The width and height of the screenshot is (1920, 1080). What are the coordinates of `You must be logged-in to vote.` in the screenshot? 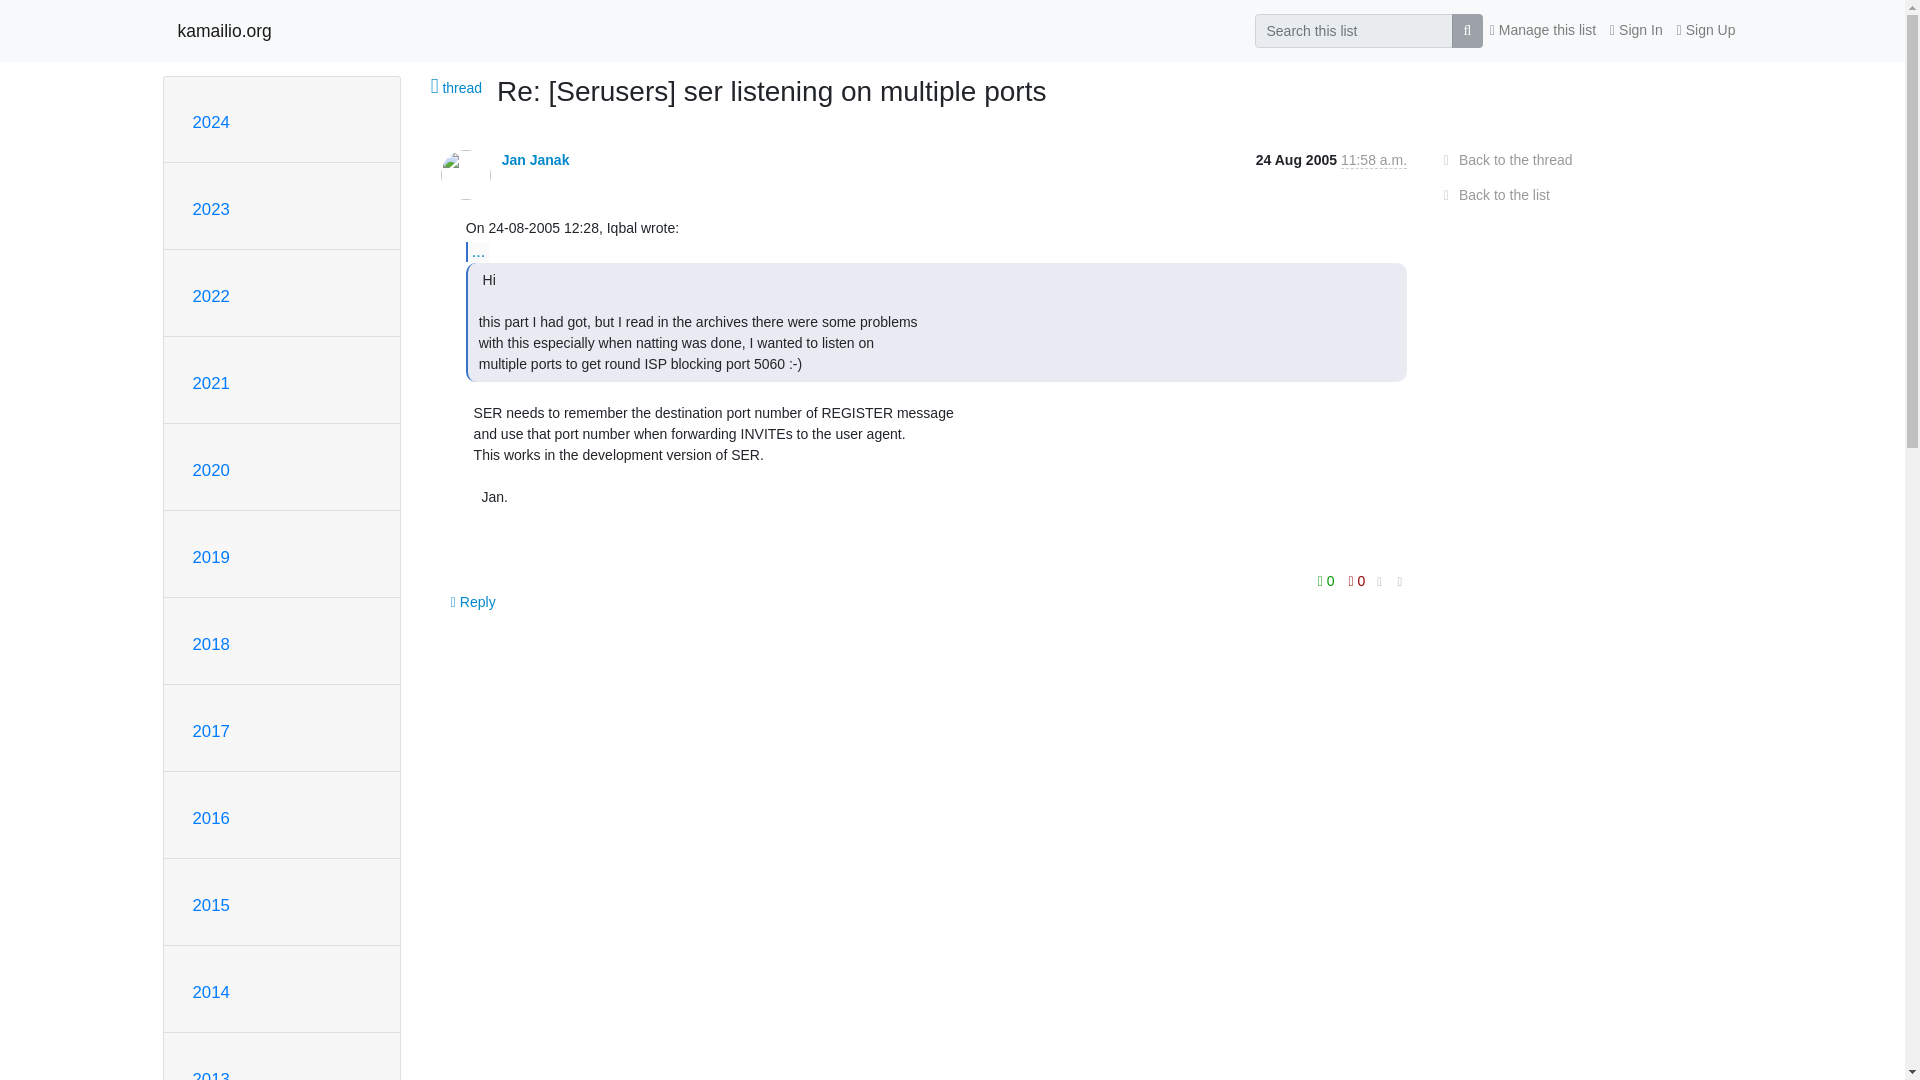 It's located at (1357, 581).